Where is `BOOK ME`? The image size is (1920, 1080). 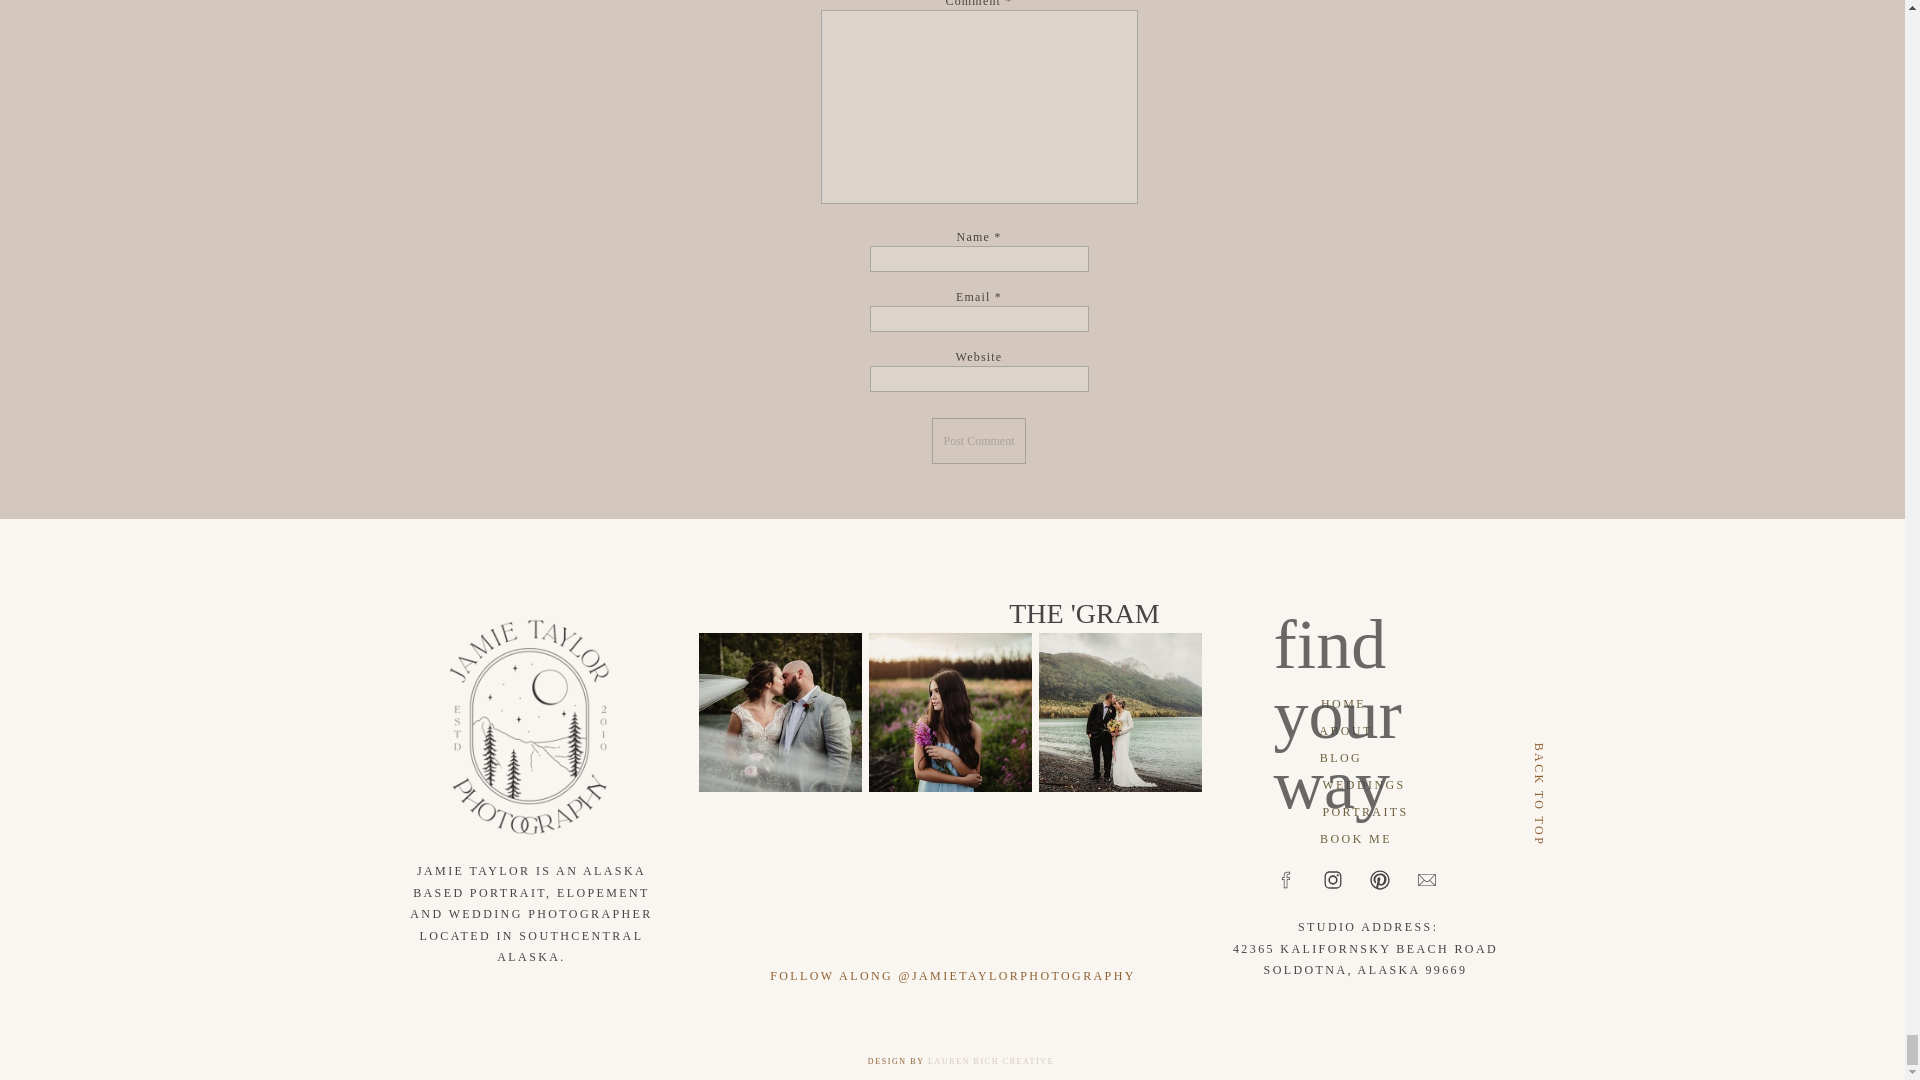 BOOK ME is located at coordinates (1356, 838).